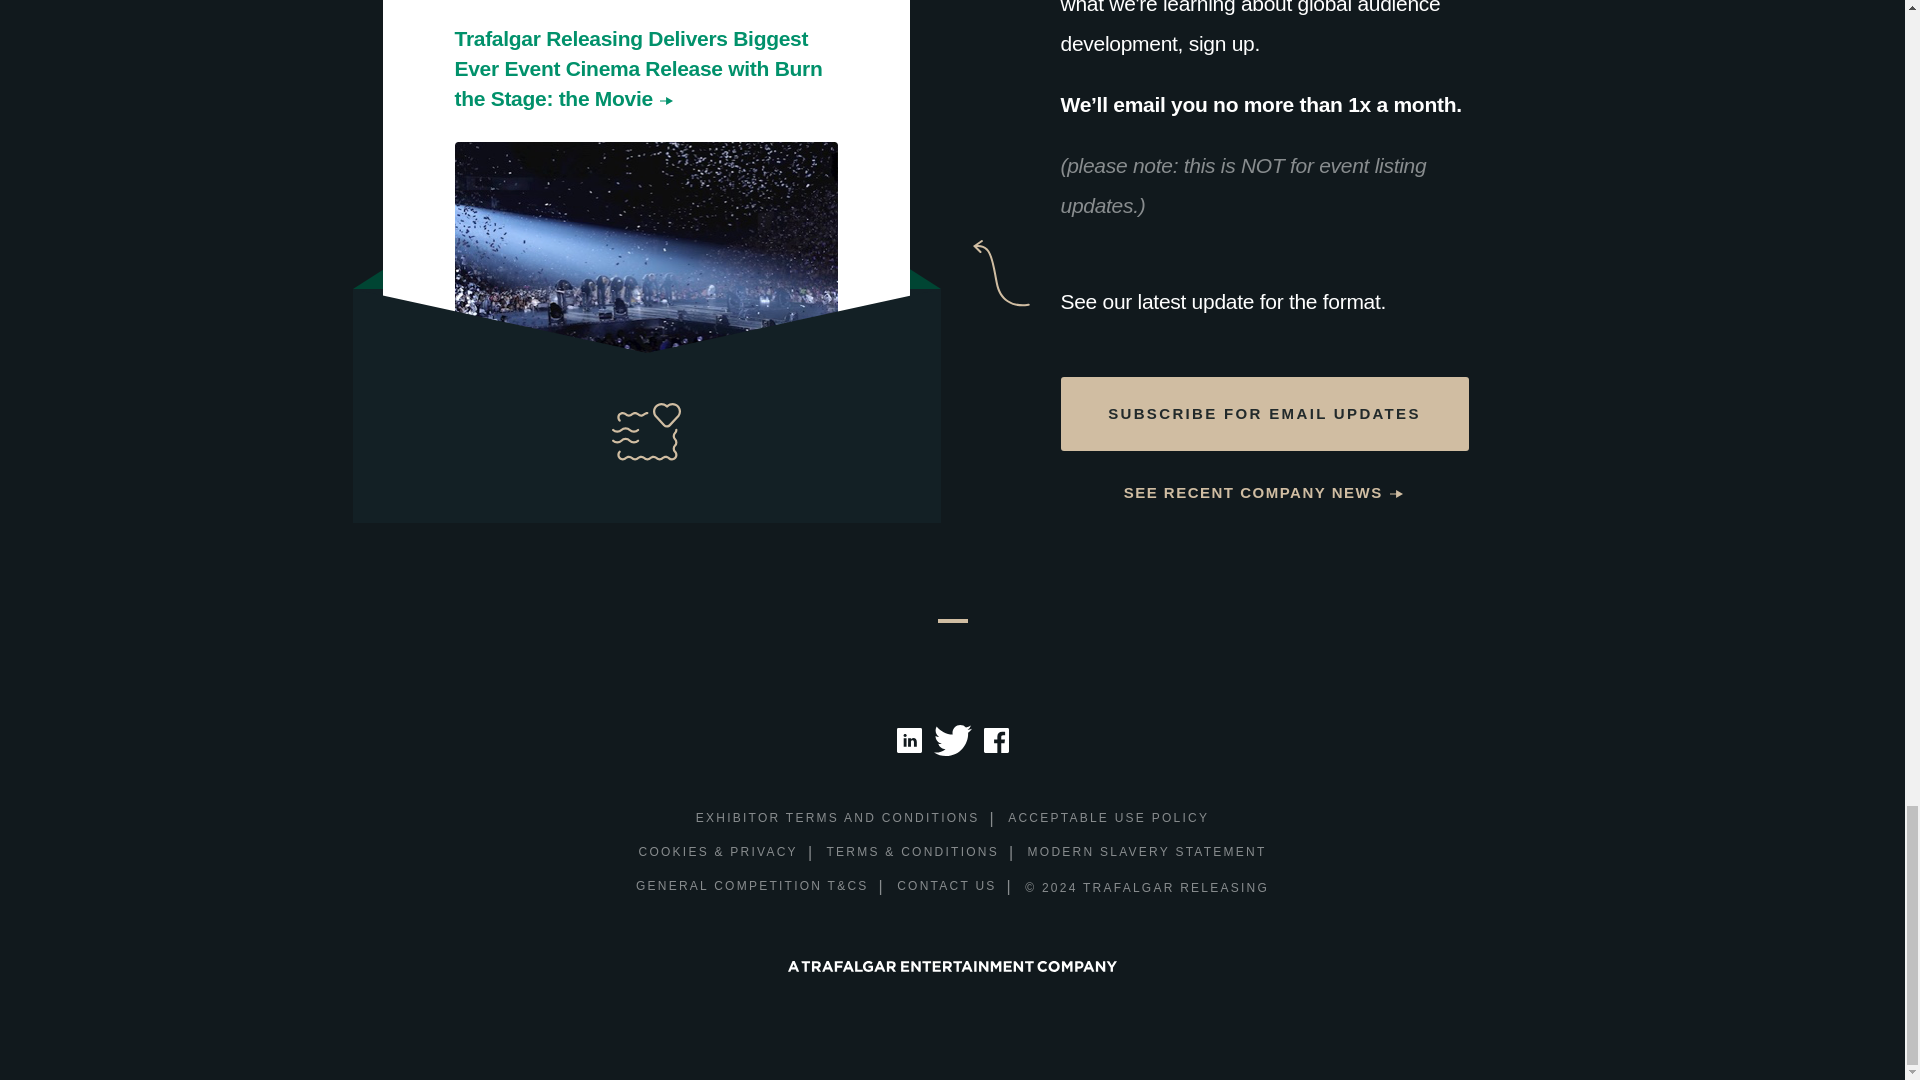  Describe the element at coordinates (946, 886) in the screenshot. I see `CONTACT US` at that location.